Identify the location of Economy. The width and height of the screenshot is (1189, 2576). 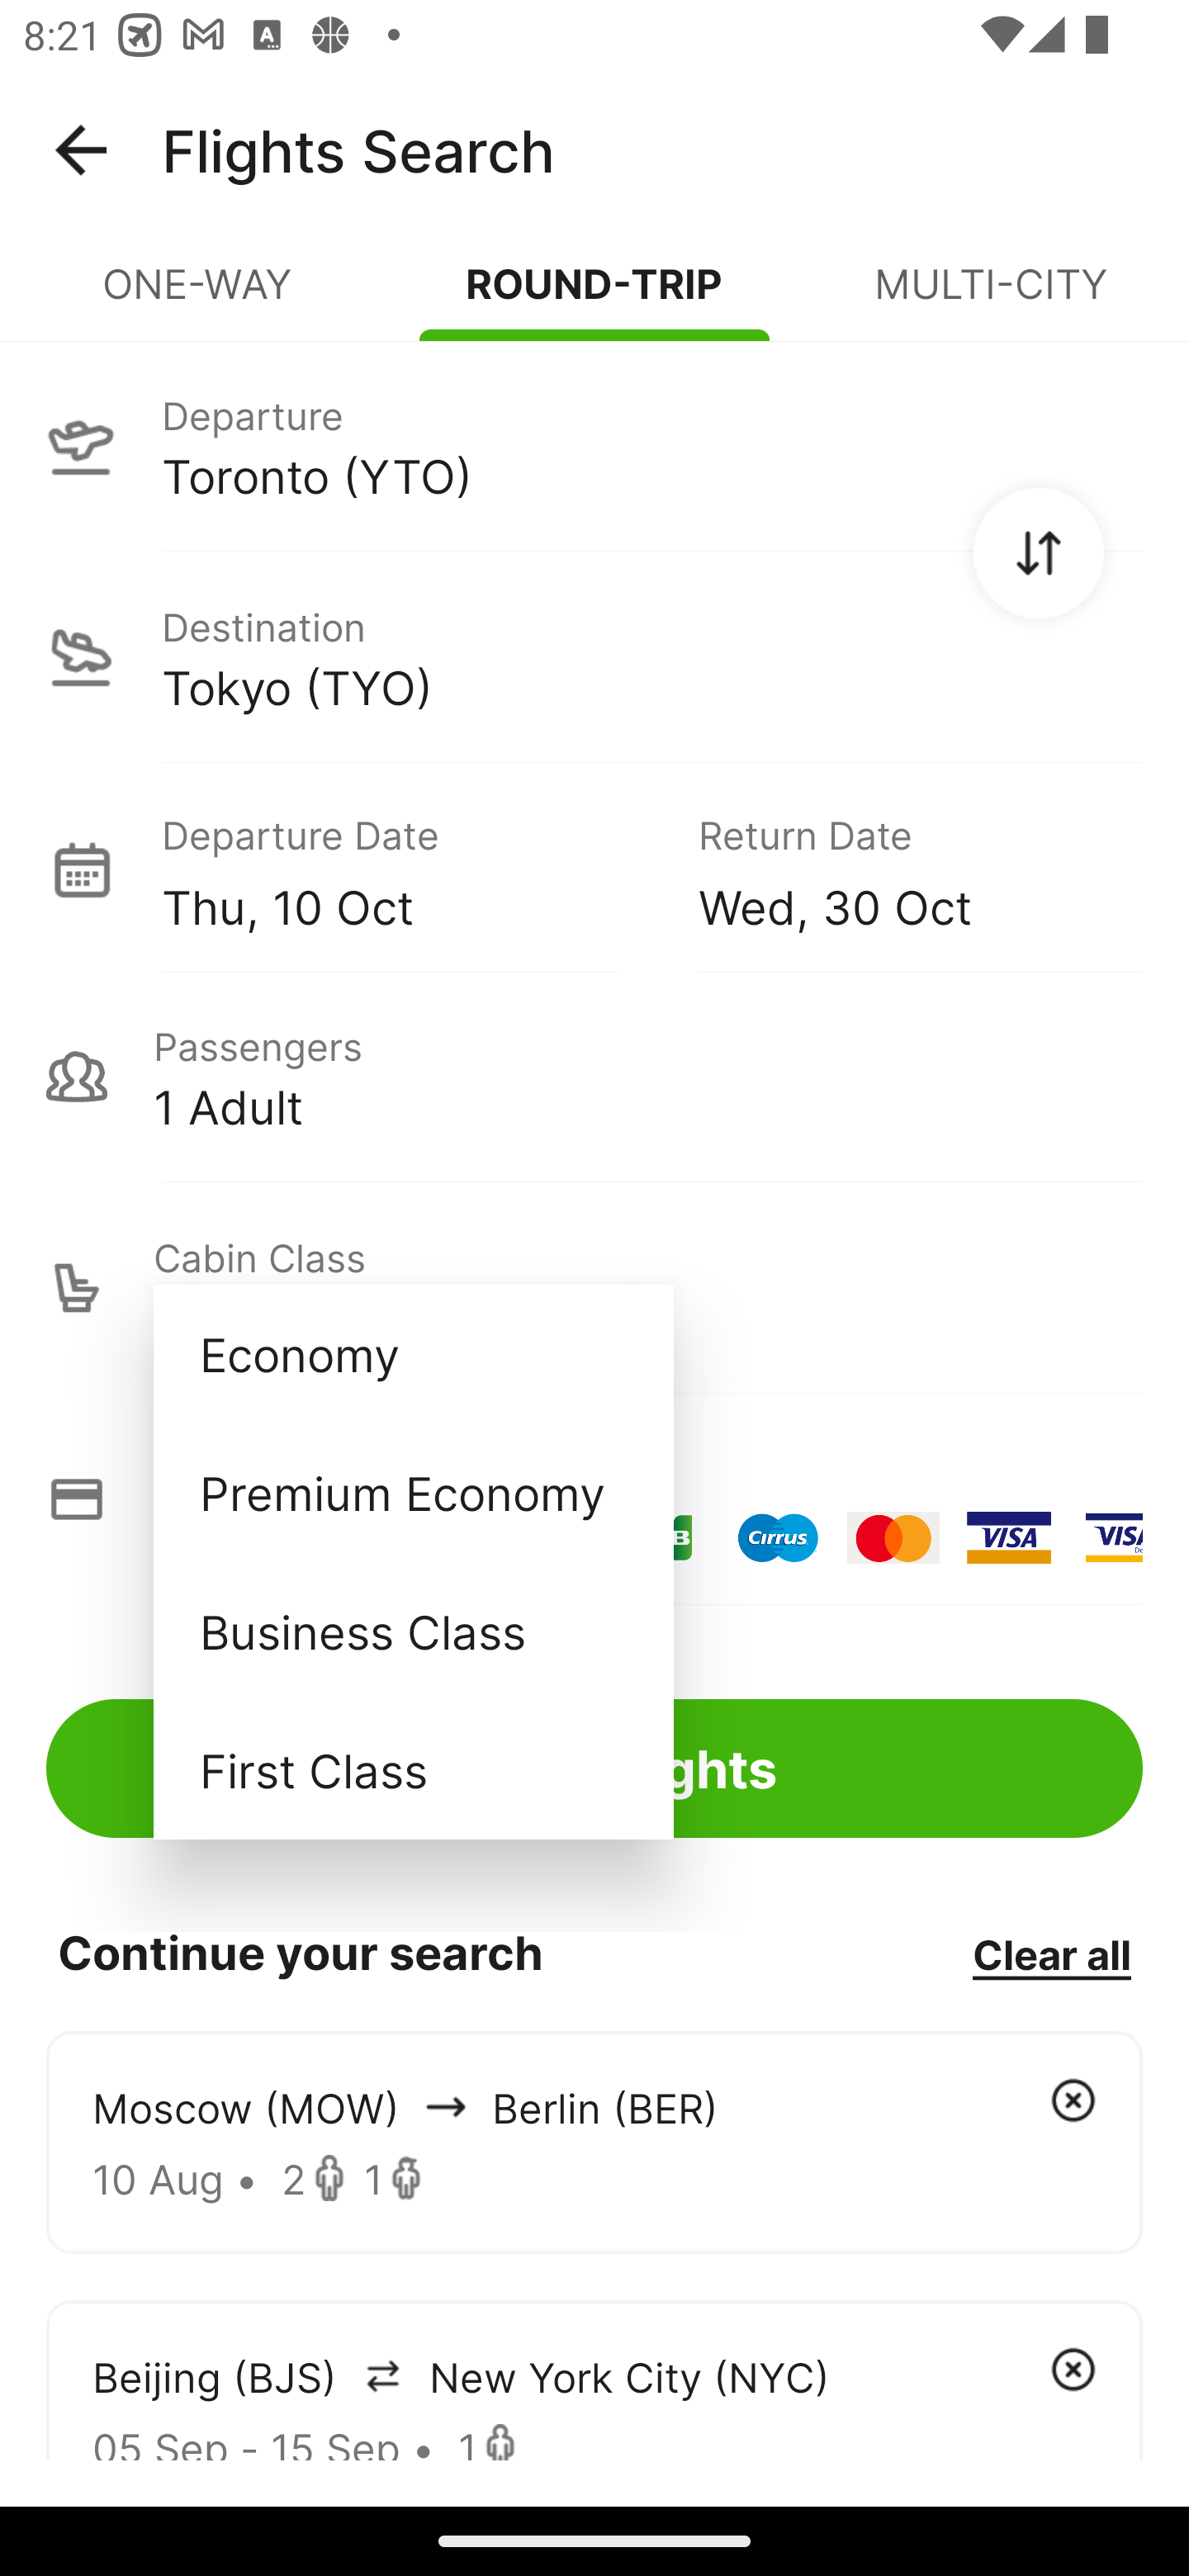
(413, 1354).